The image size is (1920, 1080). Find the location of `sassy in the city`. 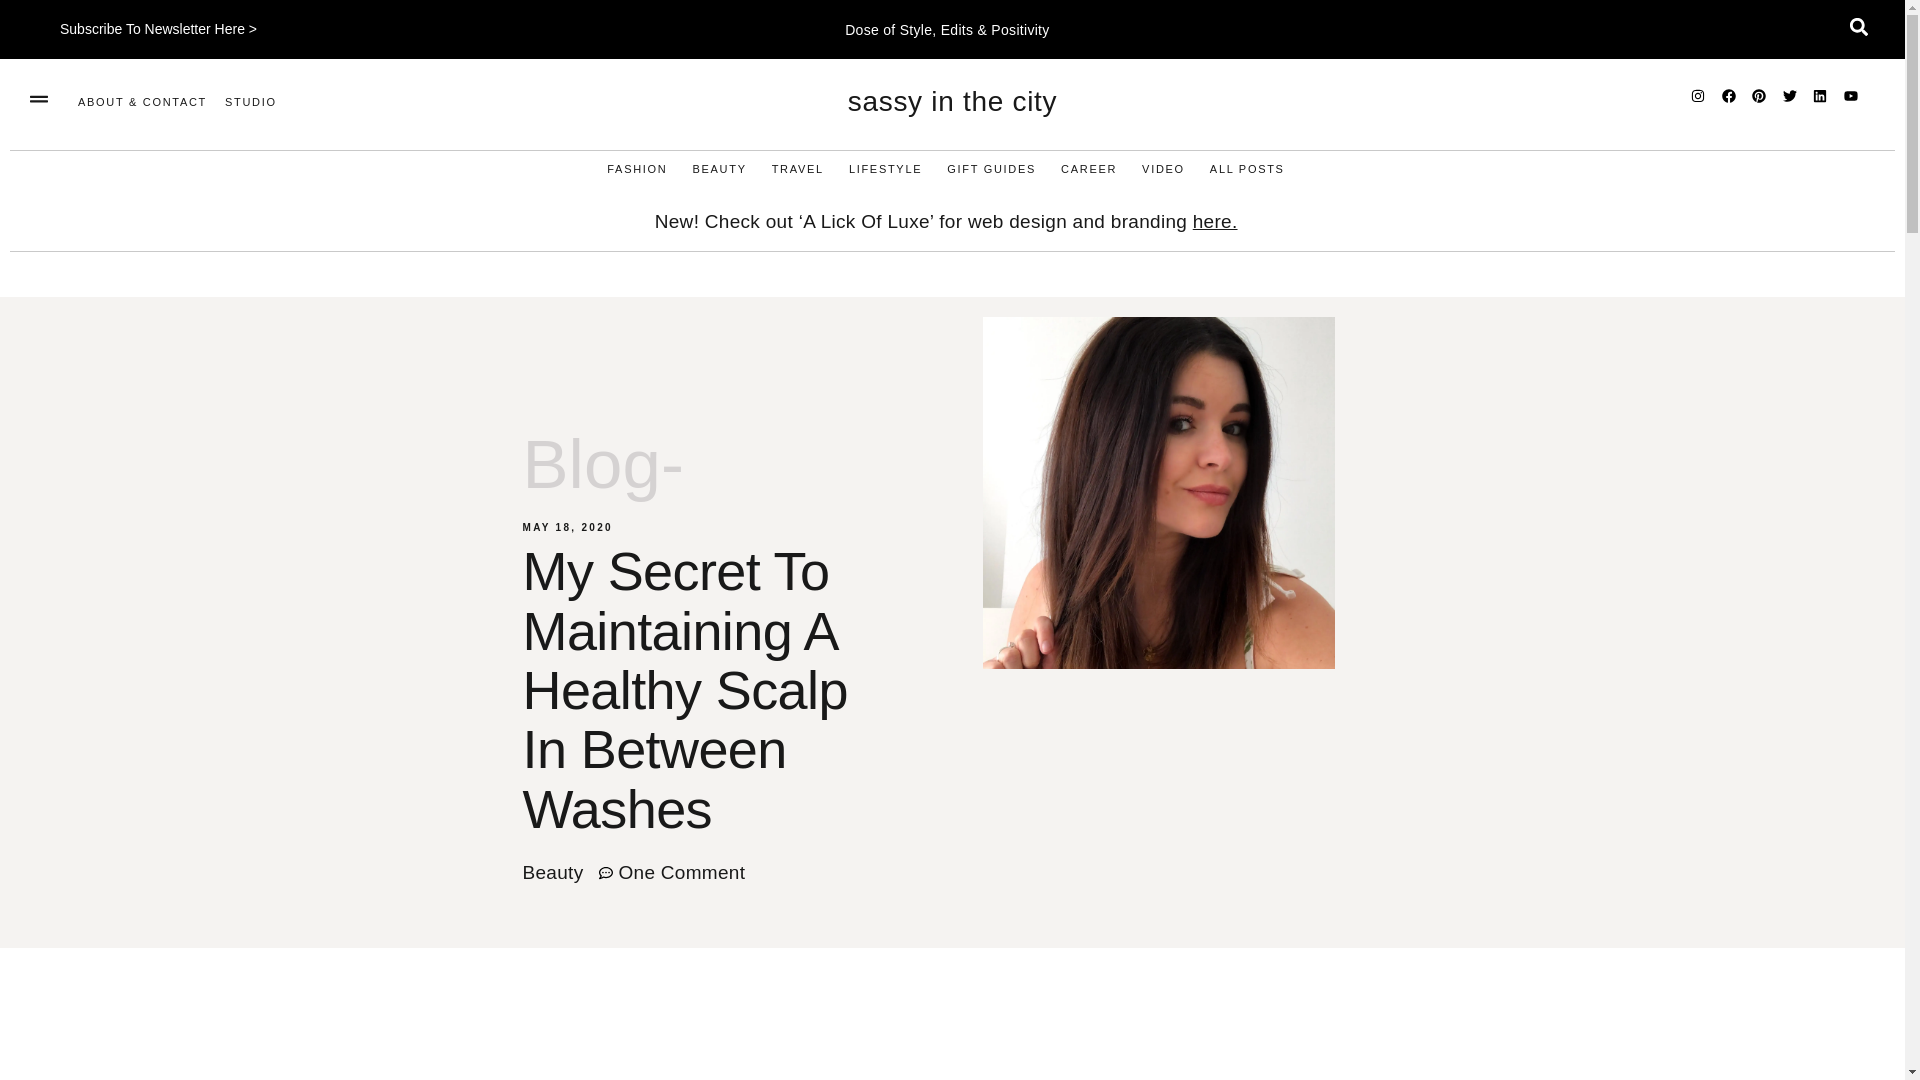

sassy in the city is located at coordinates (952, 101).